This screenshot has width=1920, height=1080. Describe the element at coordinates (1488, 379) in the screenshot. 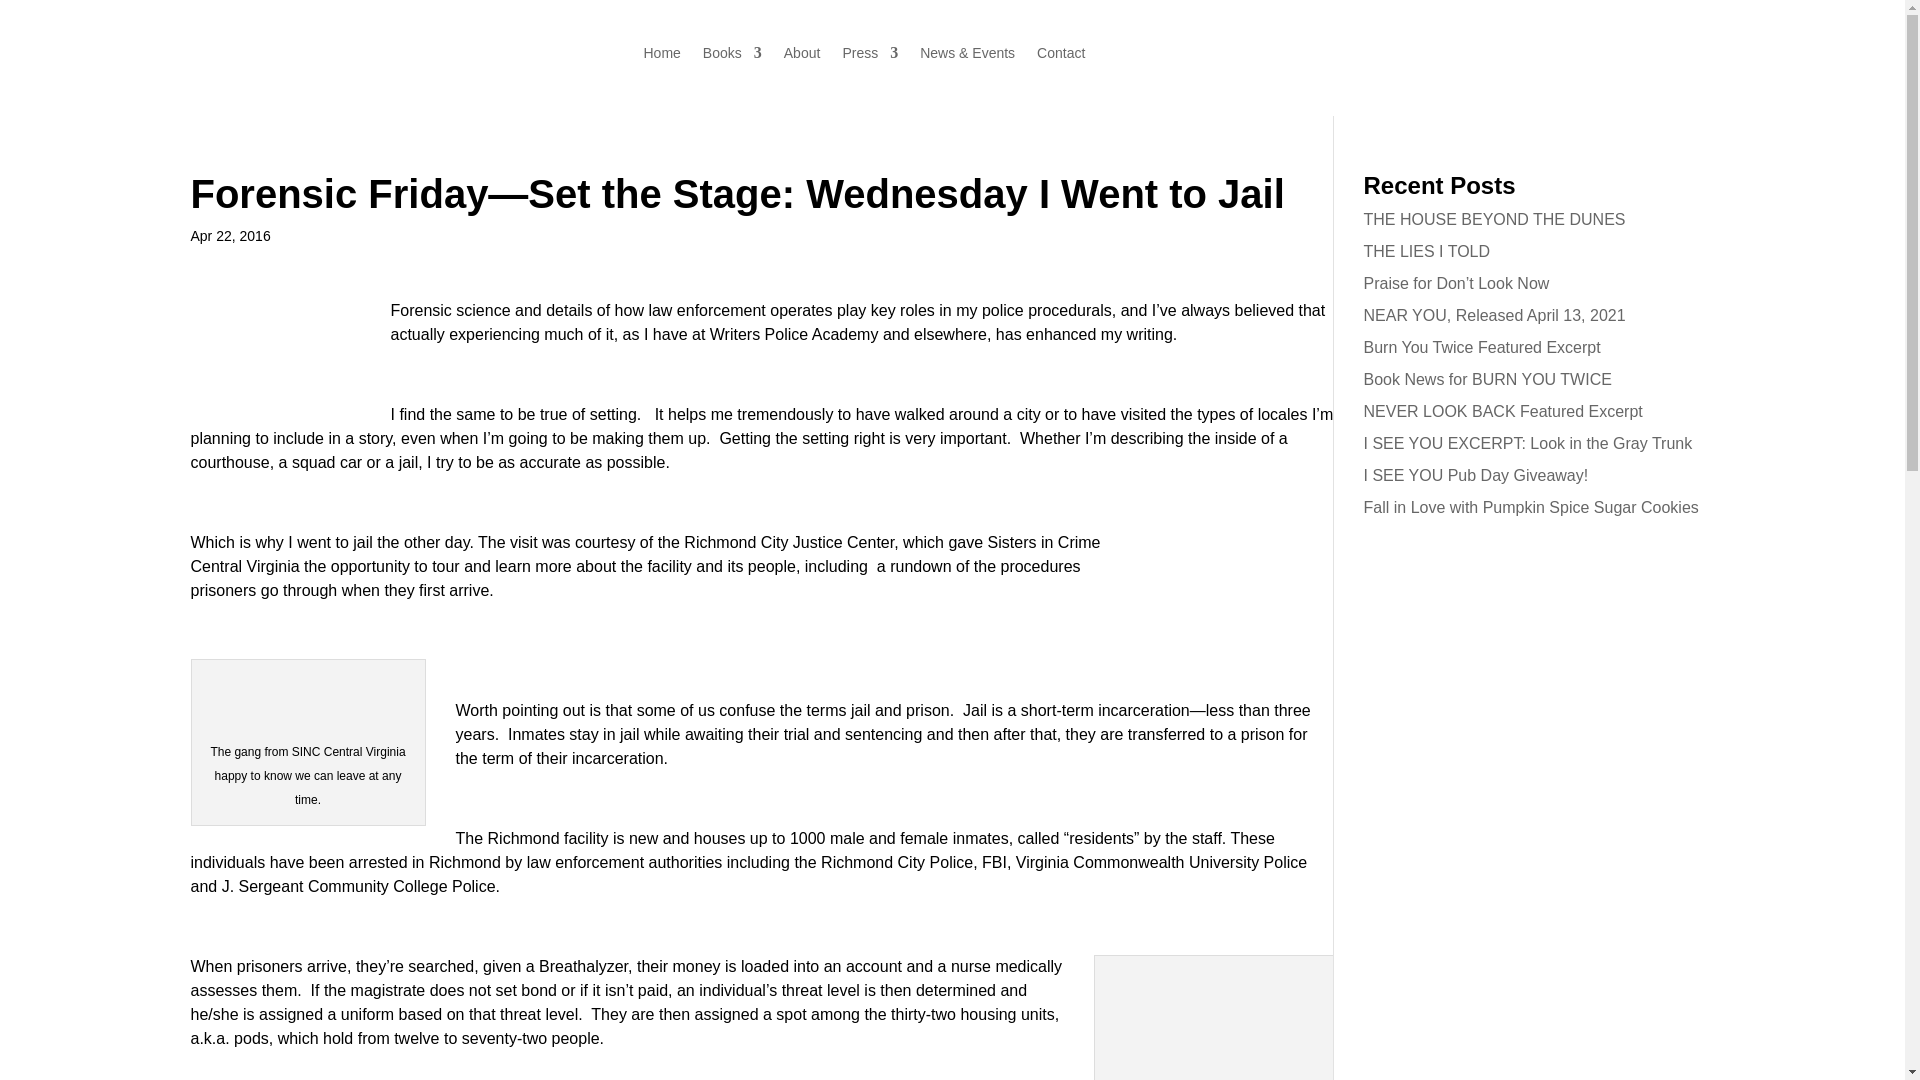

I see `Book News for BURN YOU TWICE` at that location.